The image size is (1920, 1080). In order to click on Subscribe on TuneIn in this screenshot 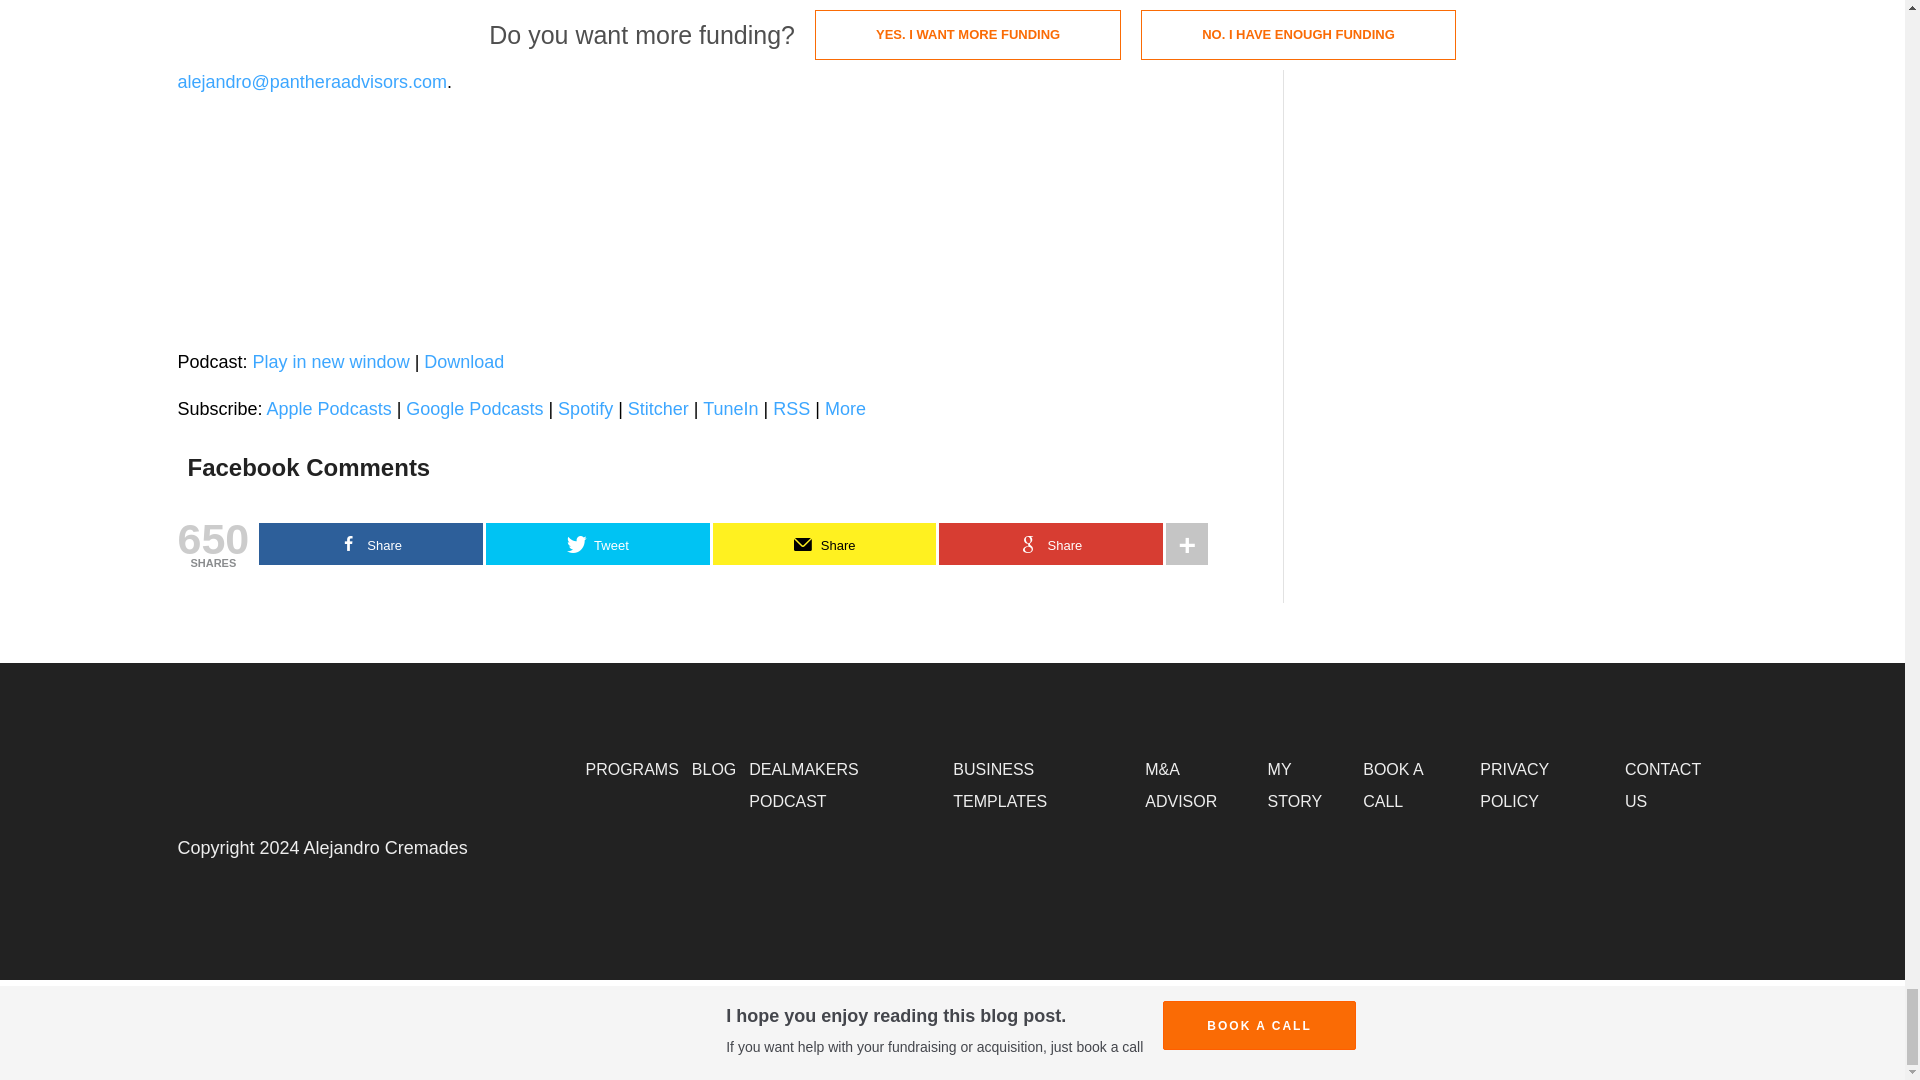, I will do `click(730, 408)`.